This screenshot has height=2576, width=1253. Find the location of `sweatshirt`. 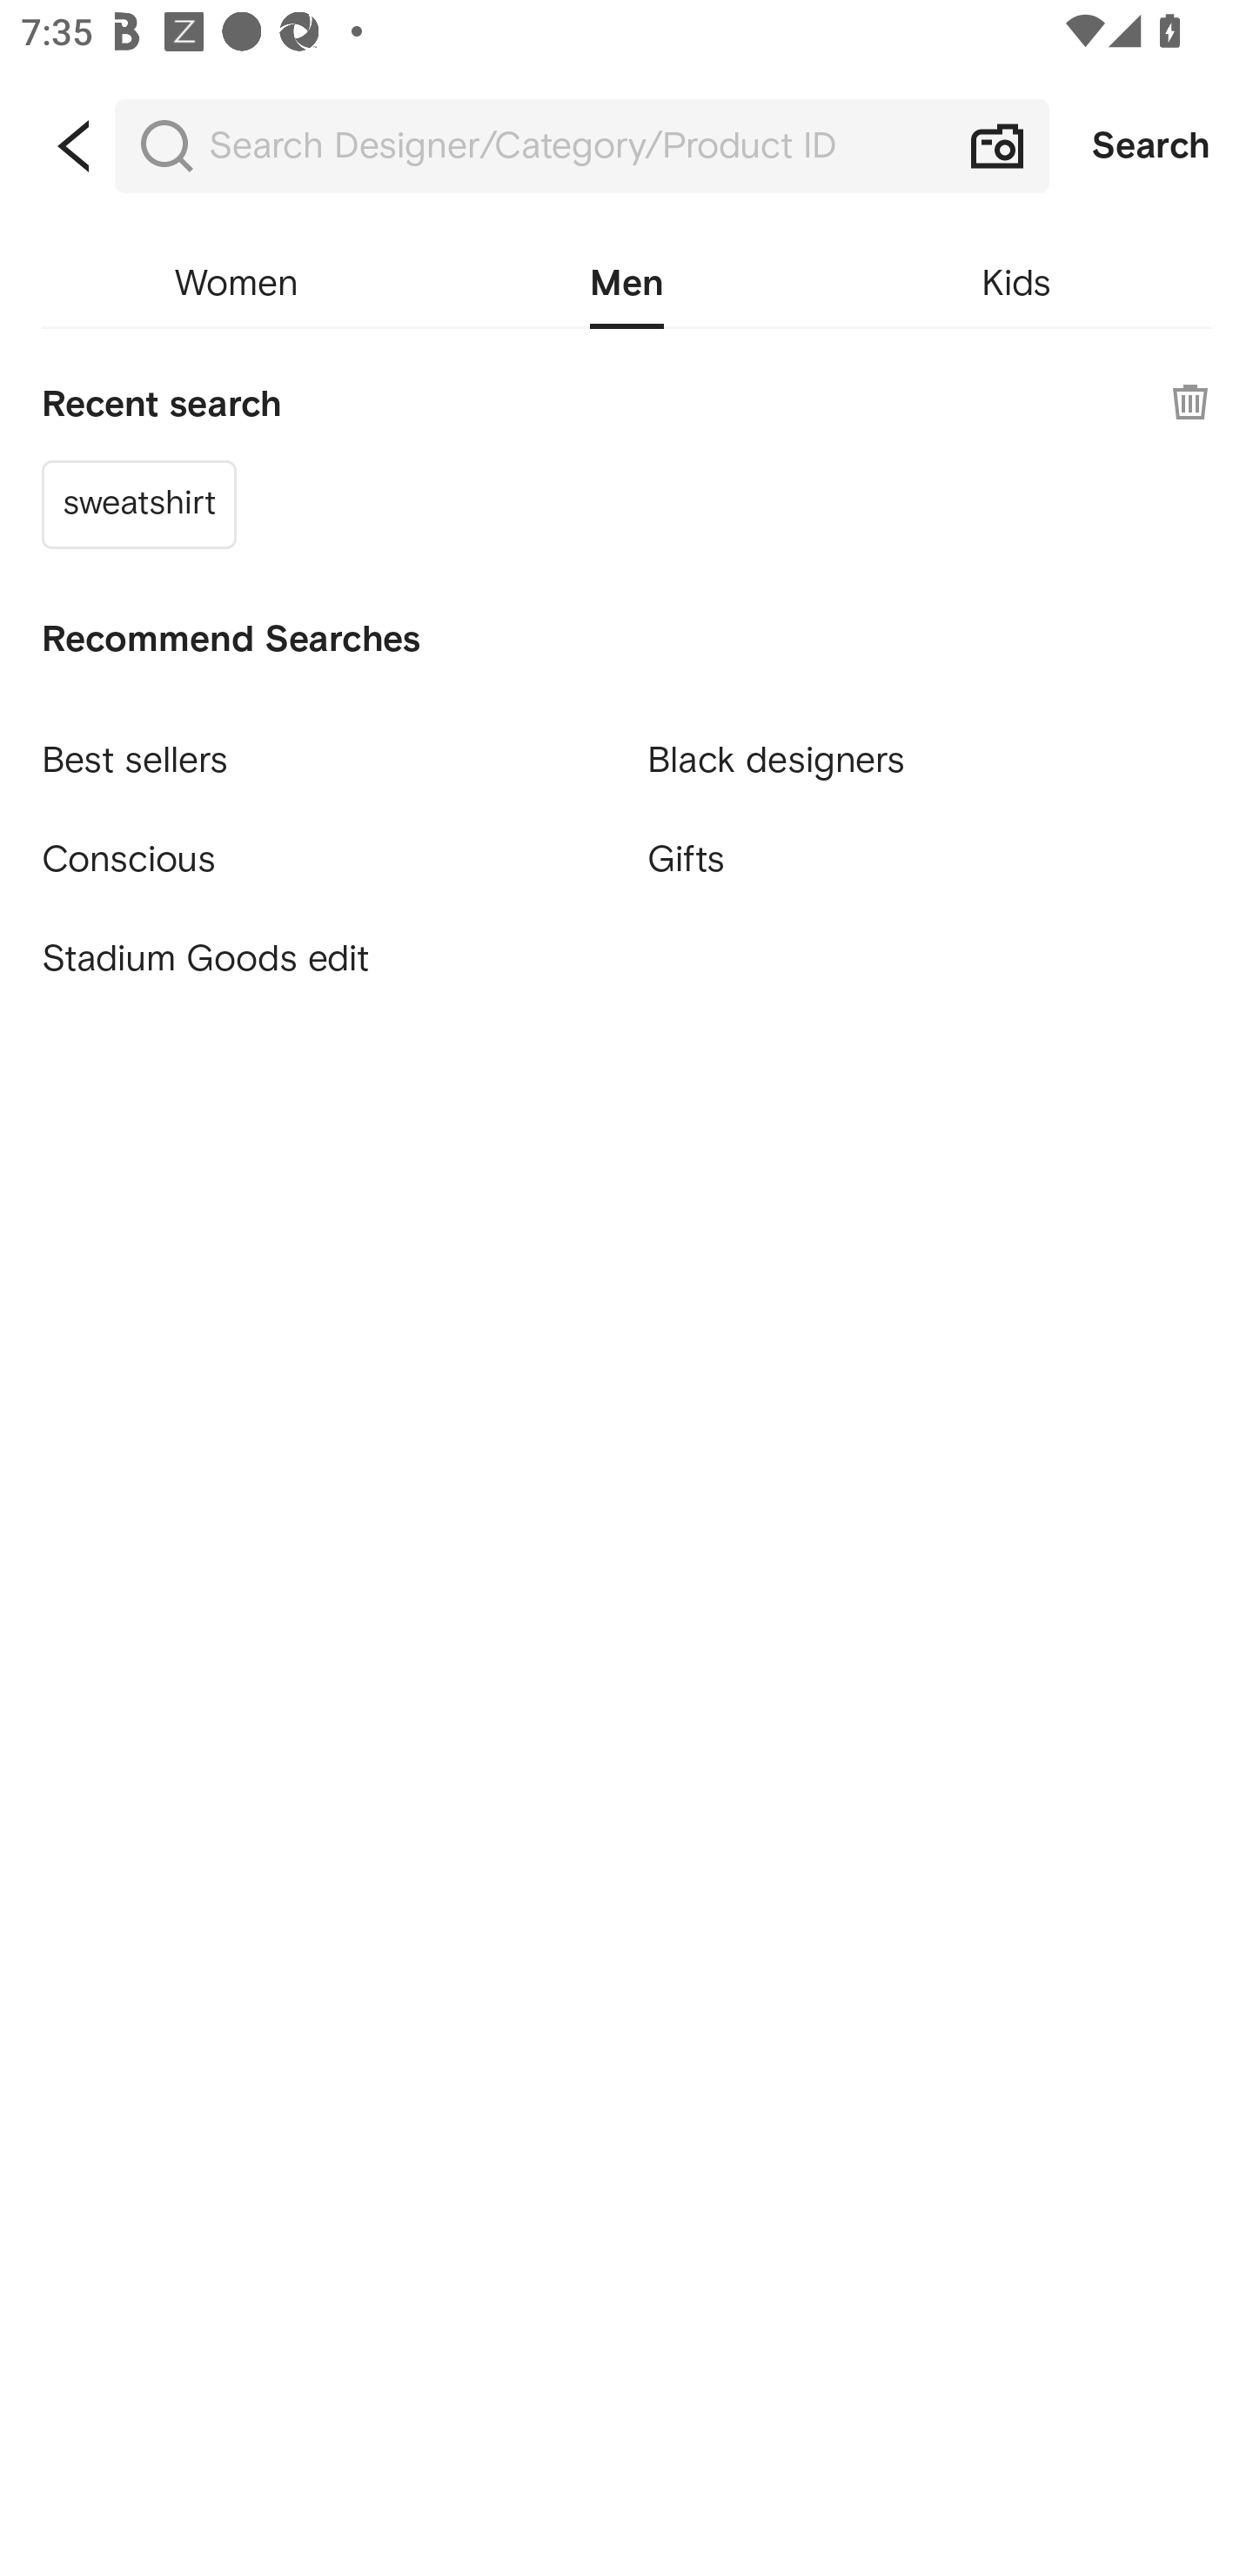

sweatshirt is located at coordinates (139, 503).